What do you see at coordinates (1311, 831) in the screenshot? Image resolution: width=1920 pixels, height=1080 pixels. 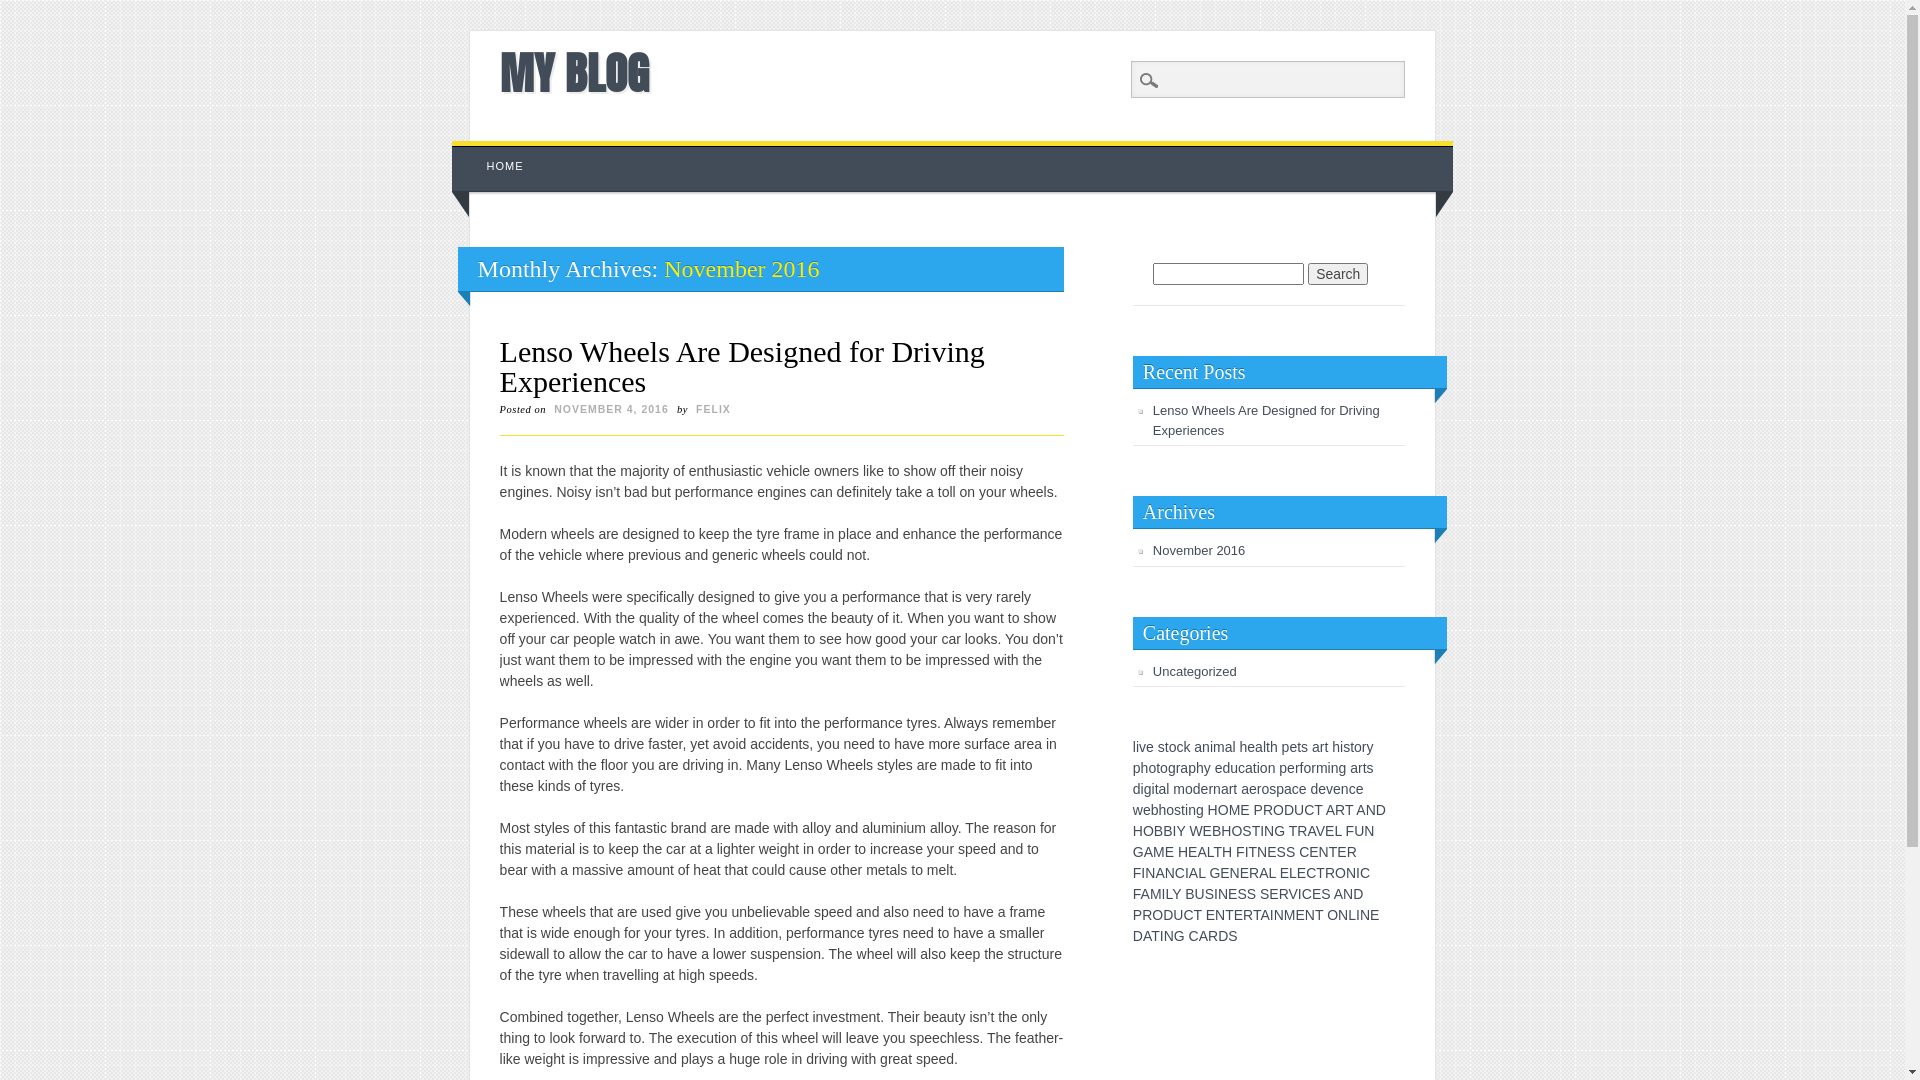 I see `A` at bounding box center [1311, 831].